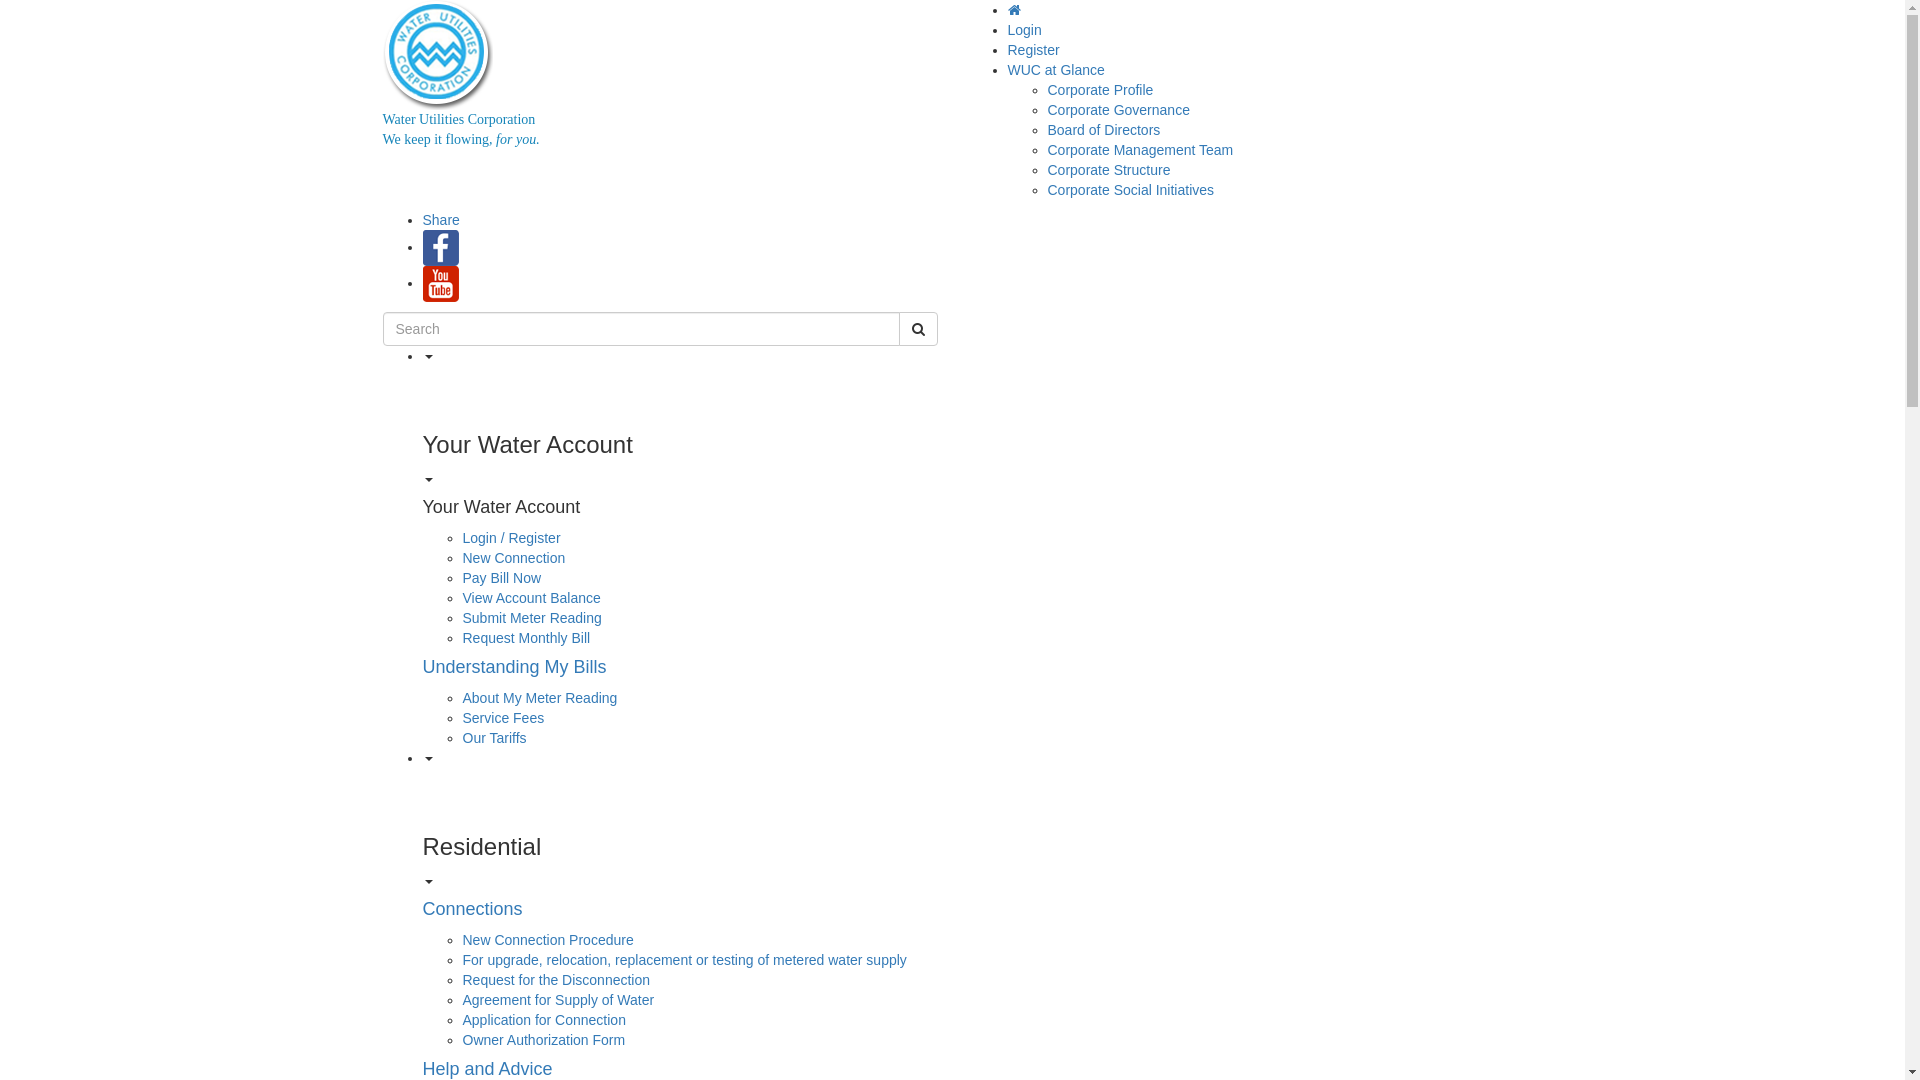 The height and width of the screenshot is (1080, 1920). Describe the element at coordinates (487, 1069) in the screenshot. I see `Help and Advice` at that location.